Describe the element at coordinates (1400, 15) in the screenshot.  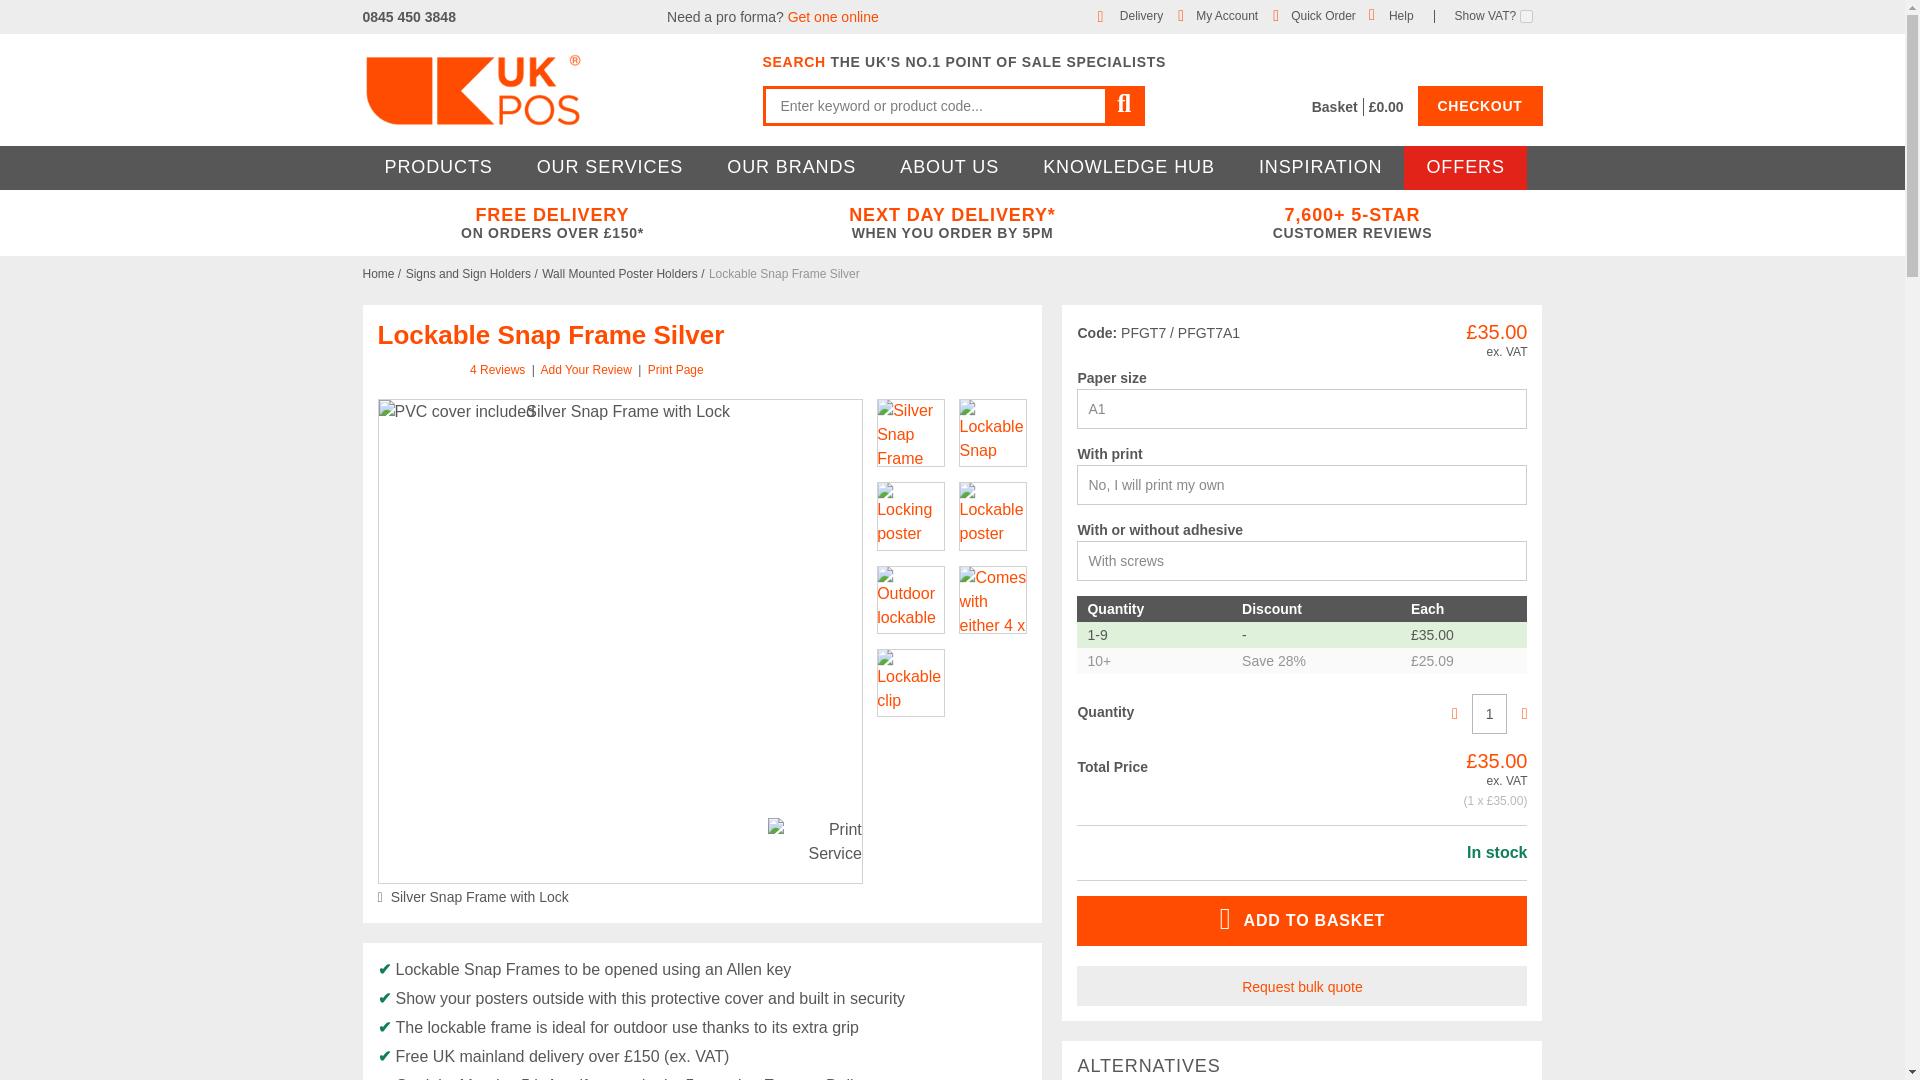
I see `Help` at that location.